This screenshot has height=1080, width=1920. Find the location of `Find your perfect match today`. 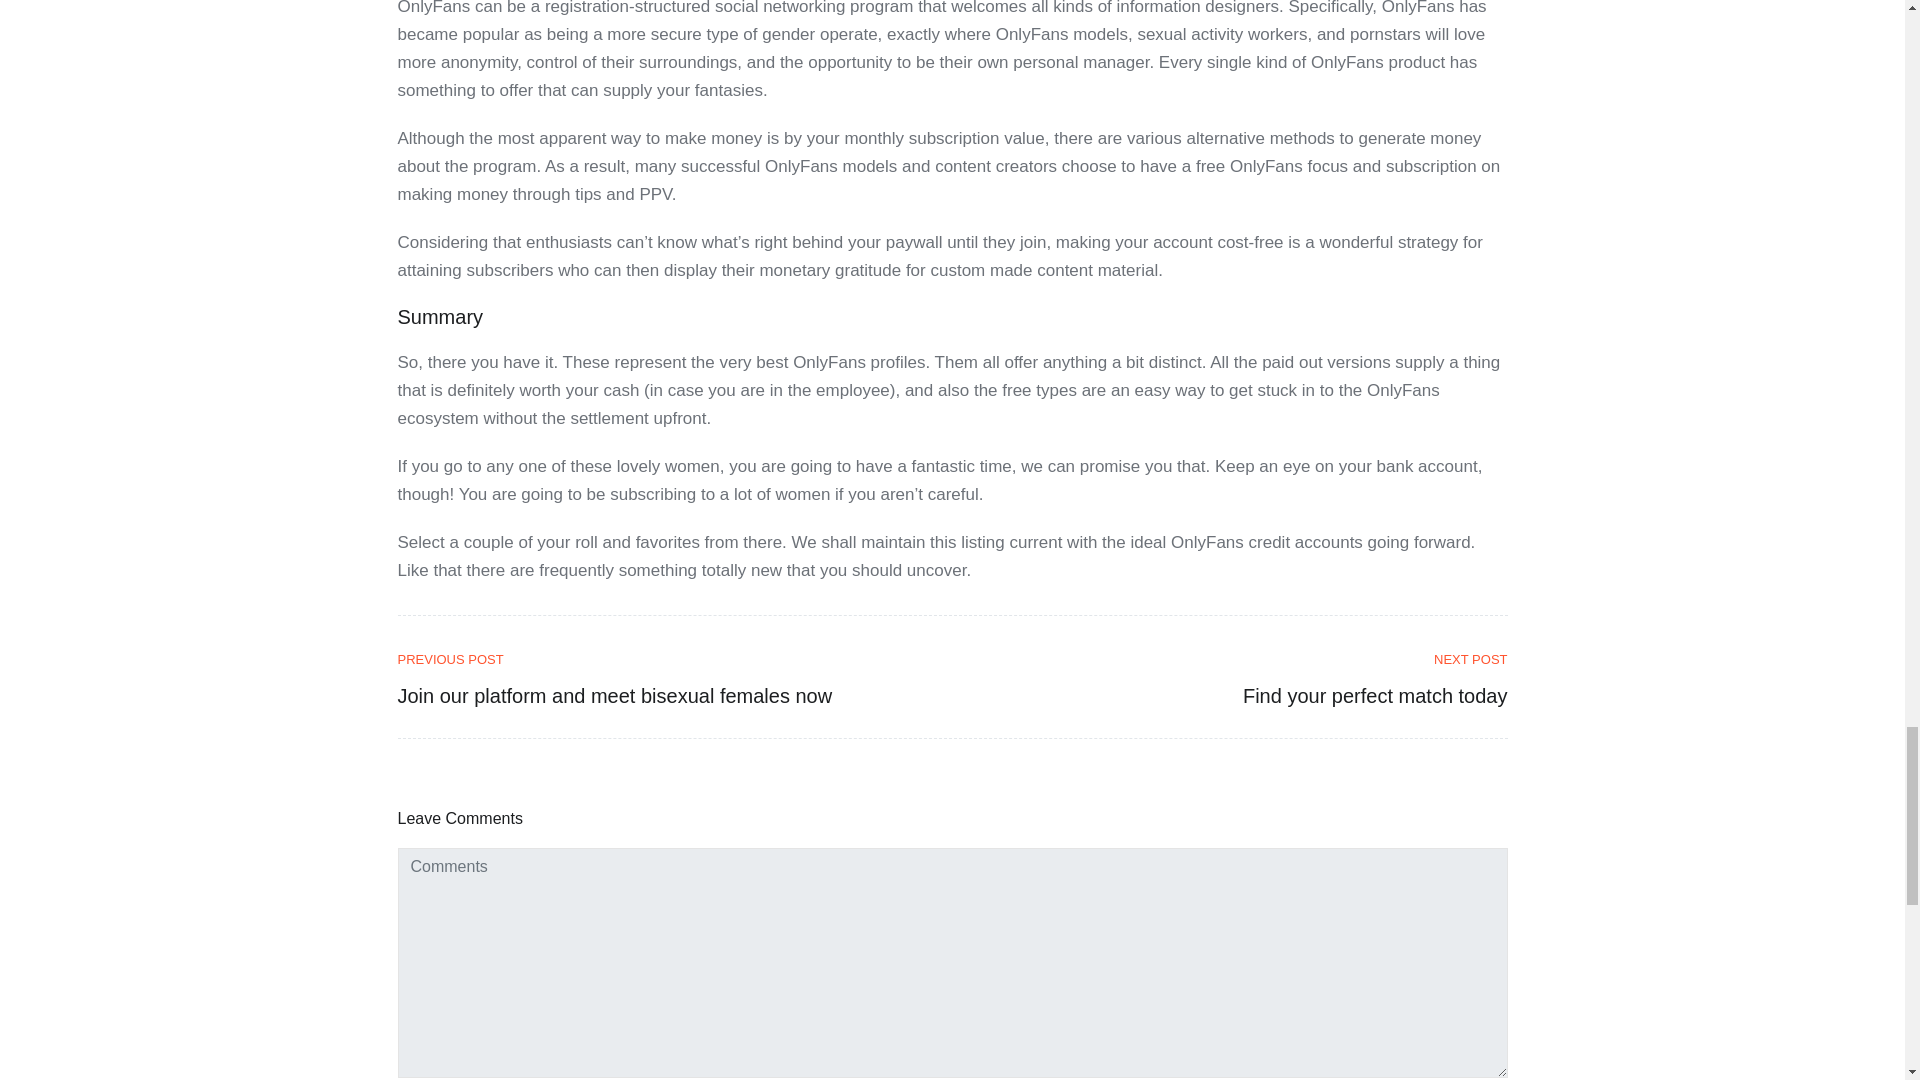

Find your perfect match today is located at coordinates (1374, 696).